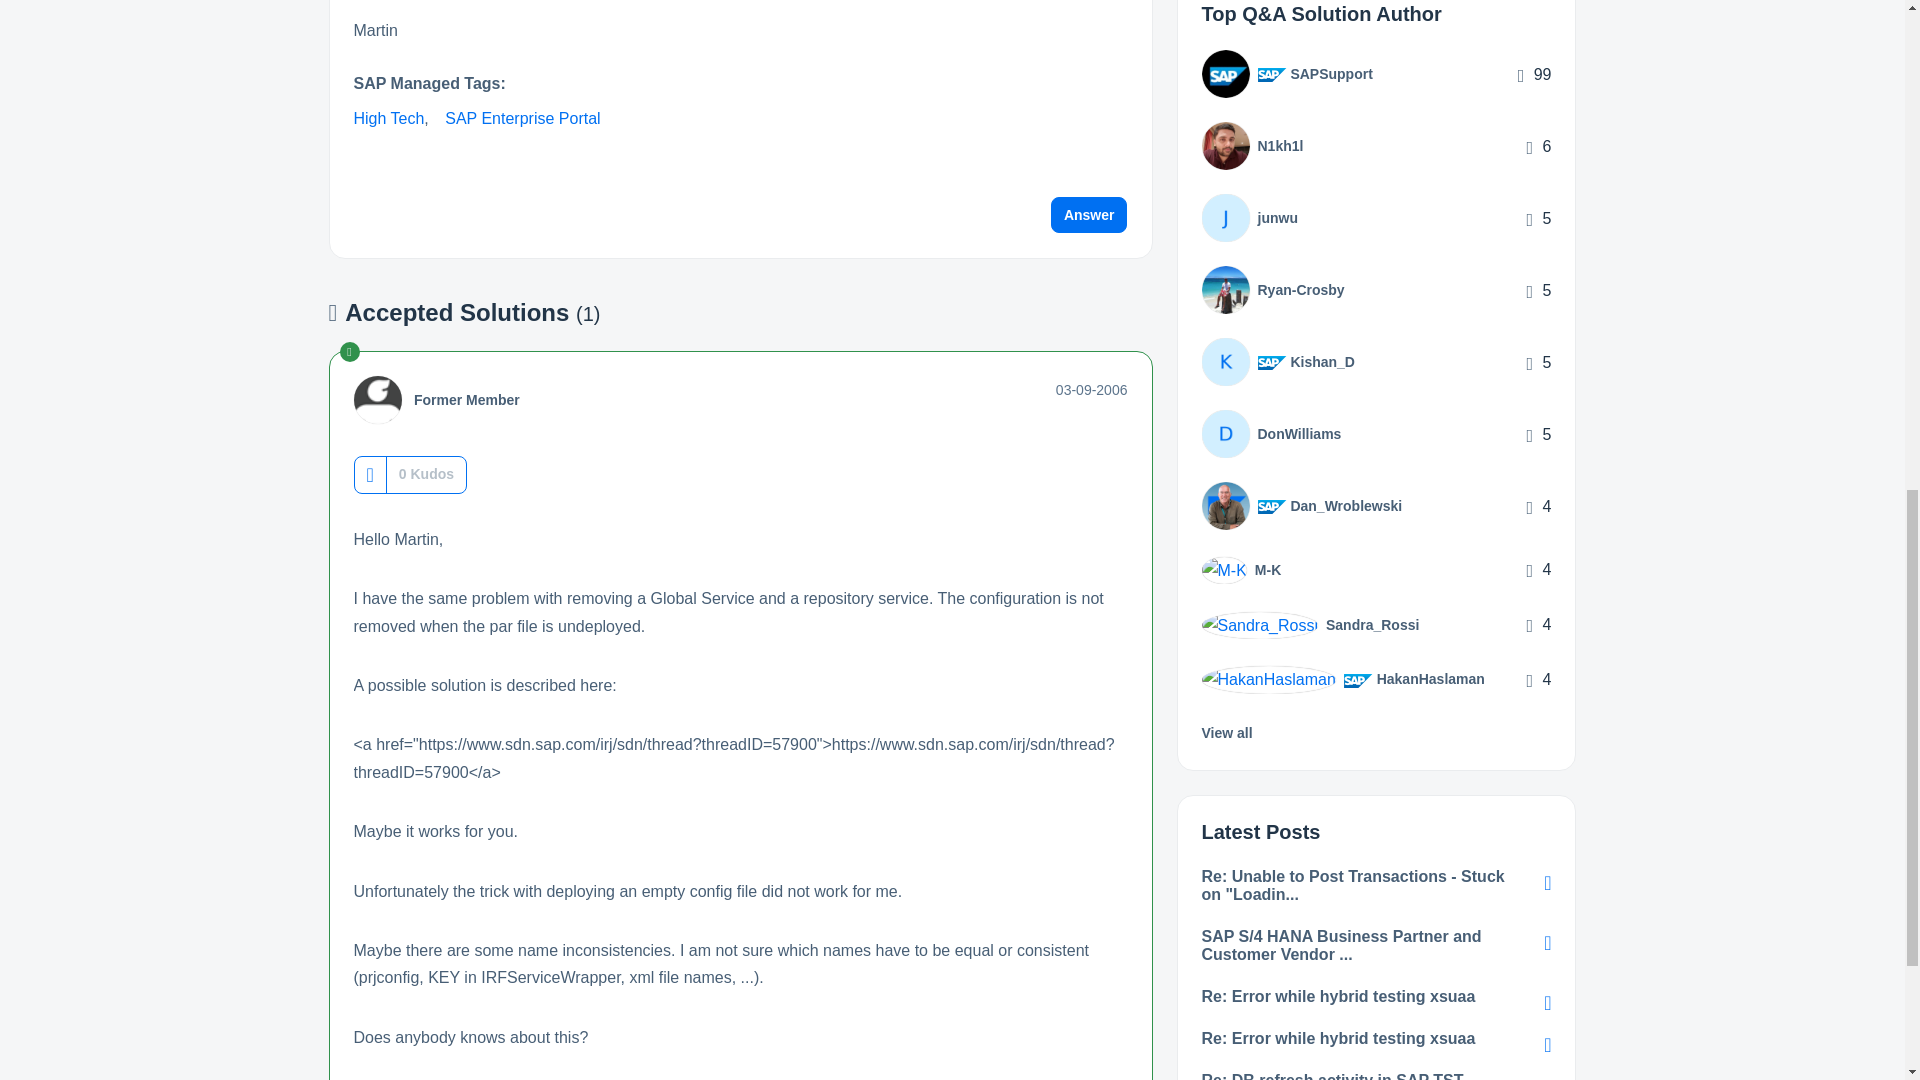  What do you see at coordinates (388, 118) in the screenshot?
I see `High Tech` at bounding box center [388, 118].